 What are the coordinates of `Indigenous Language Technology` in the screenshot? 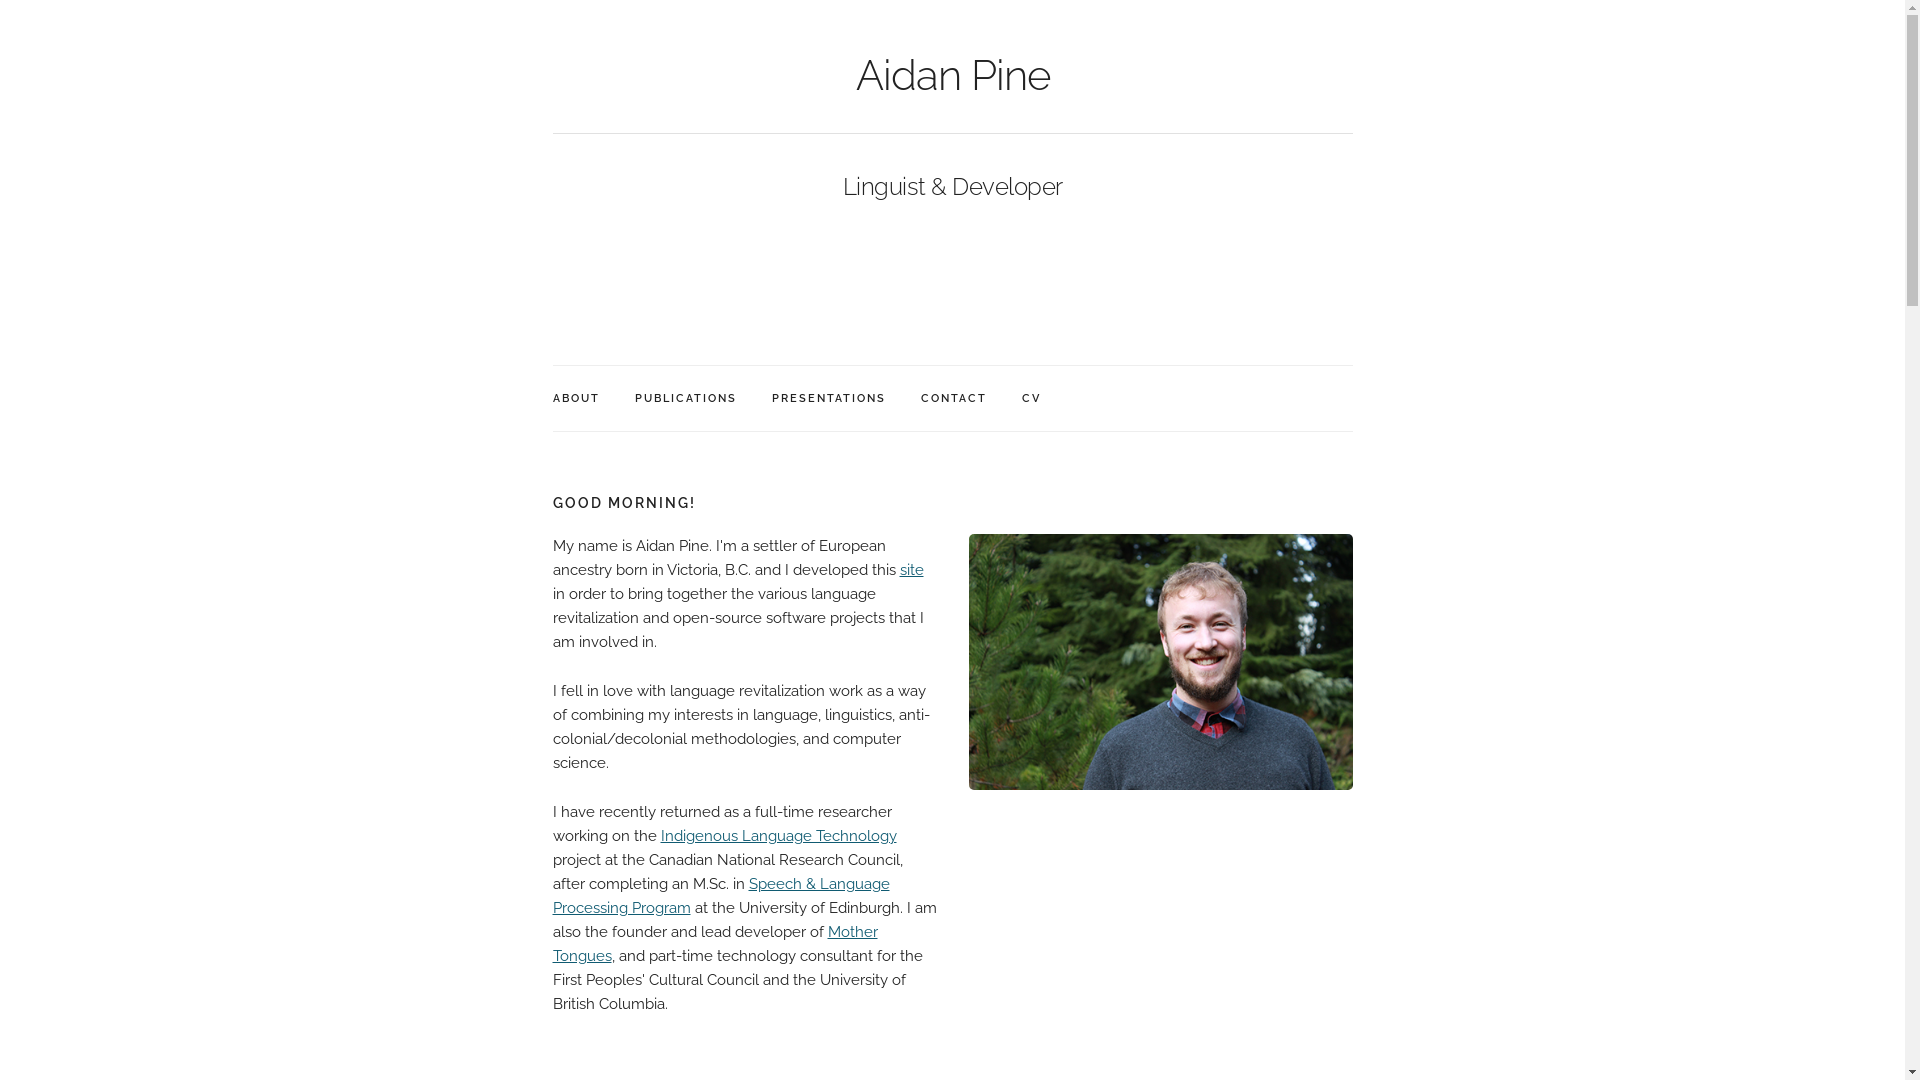 It's located at (778, 836).